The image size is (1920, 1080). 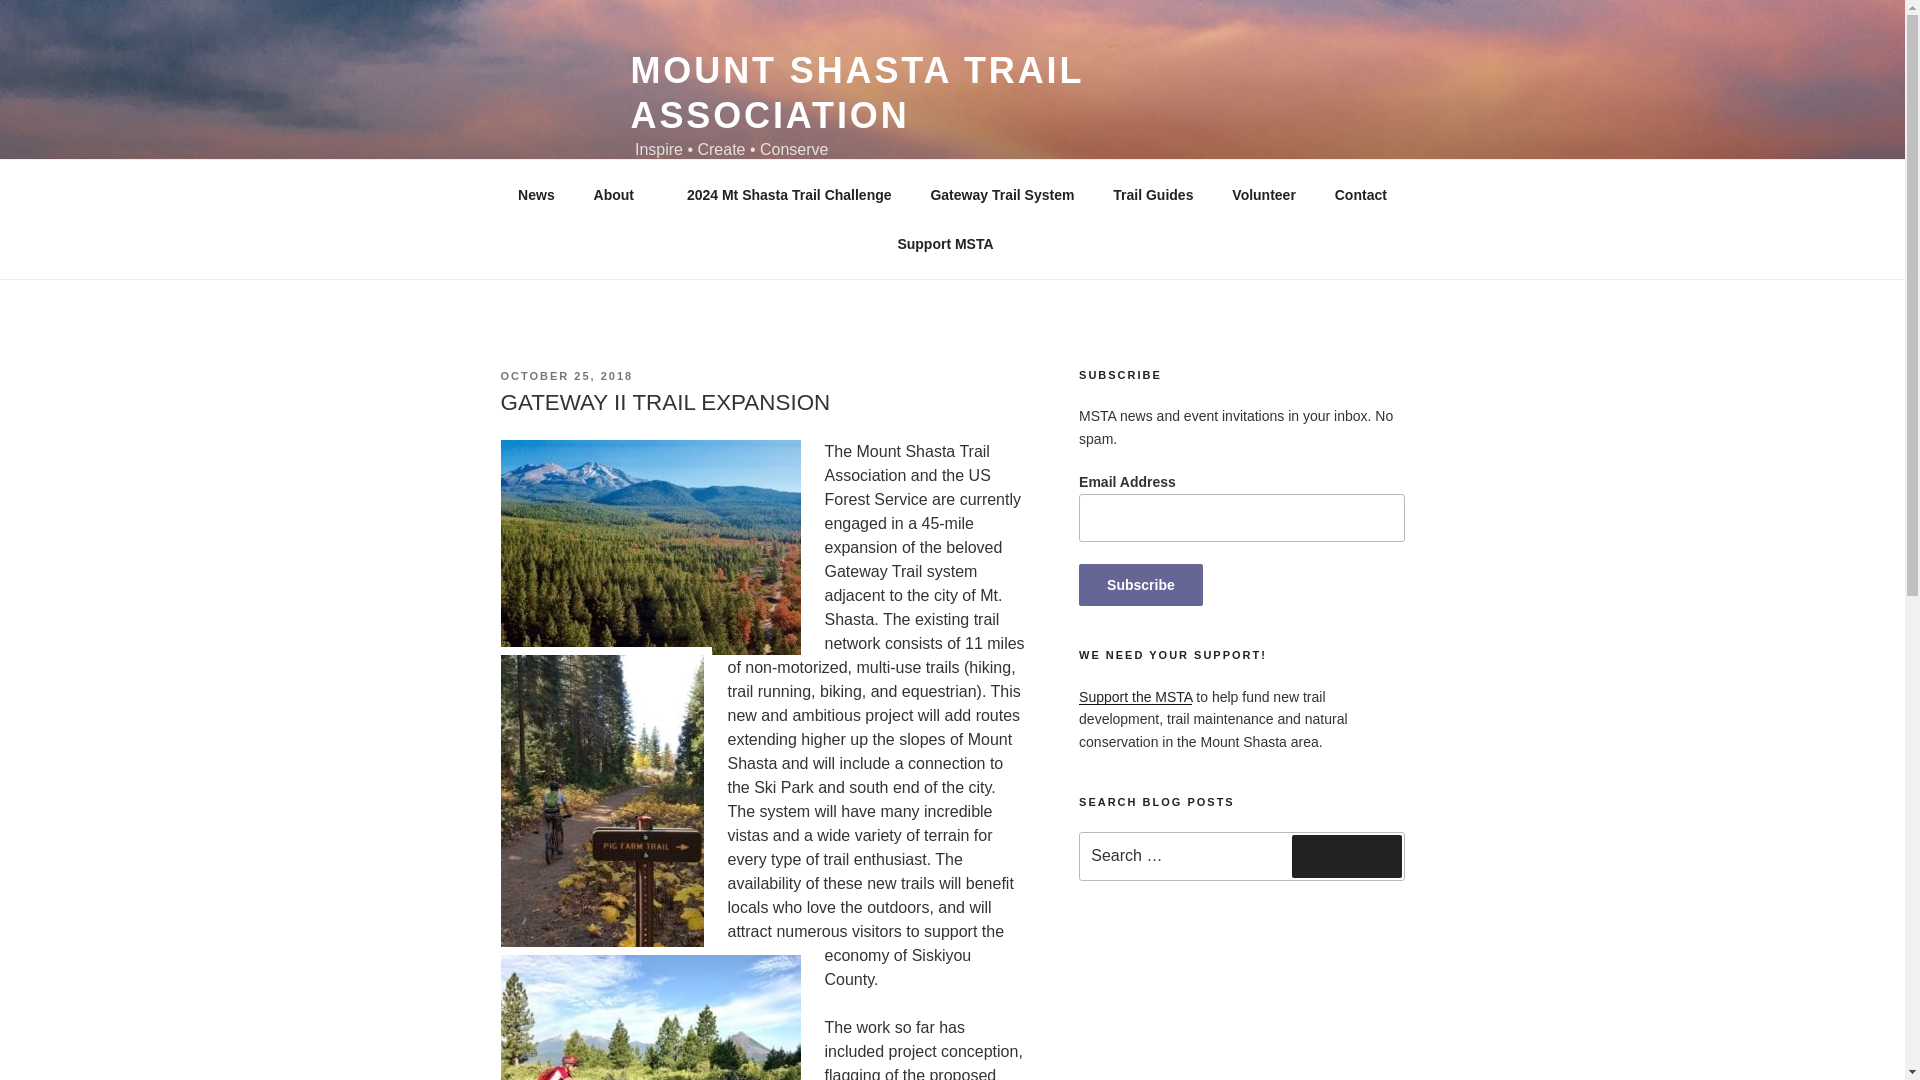 I want to click on News, so click(x=536, y=194).